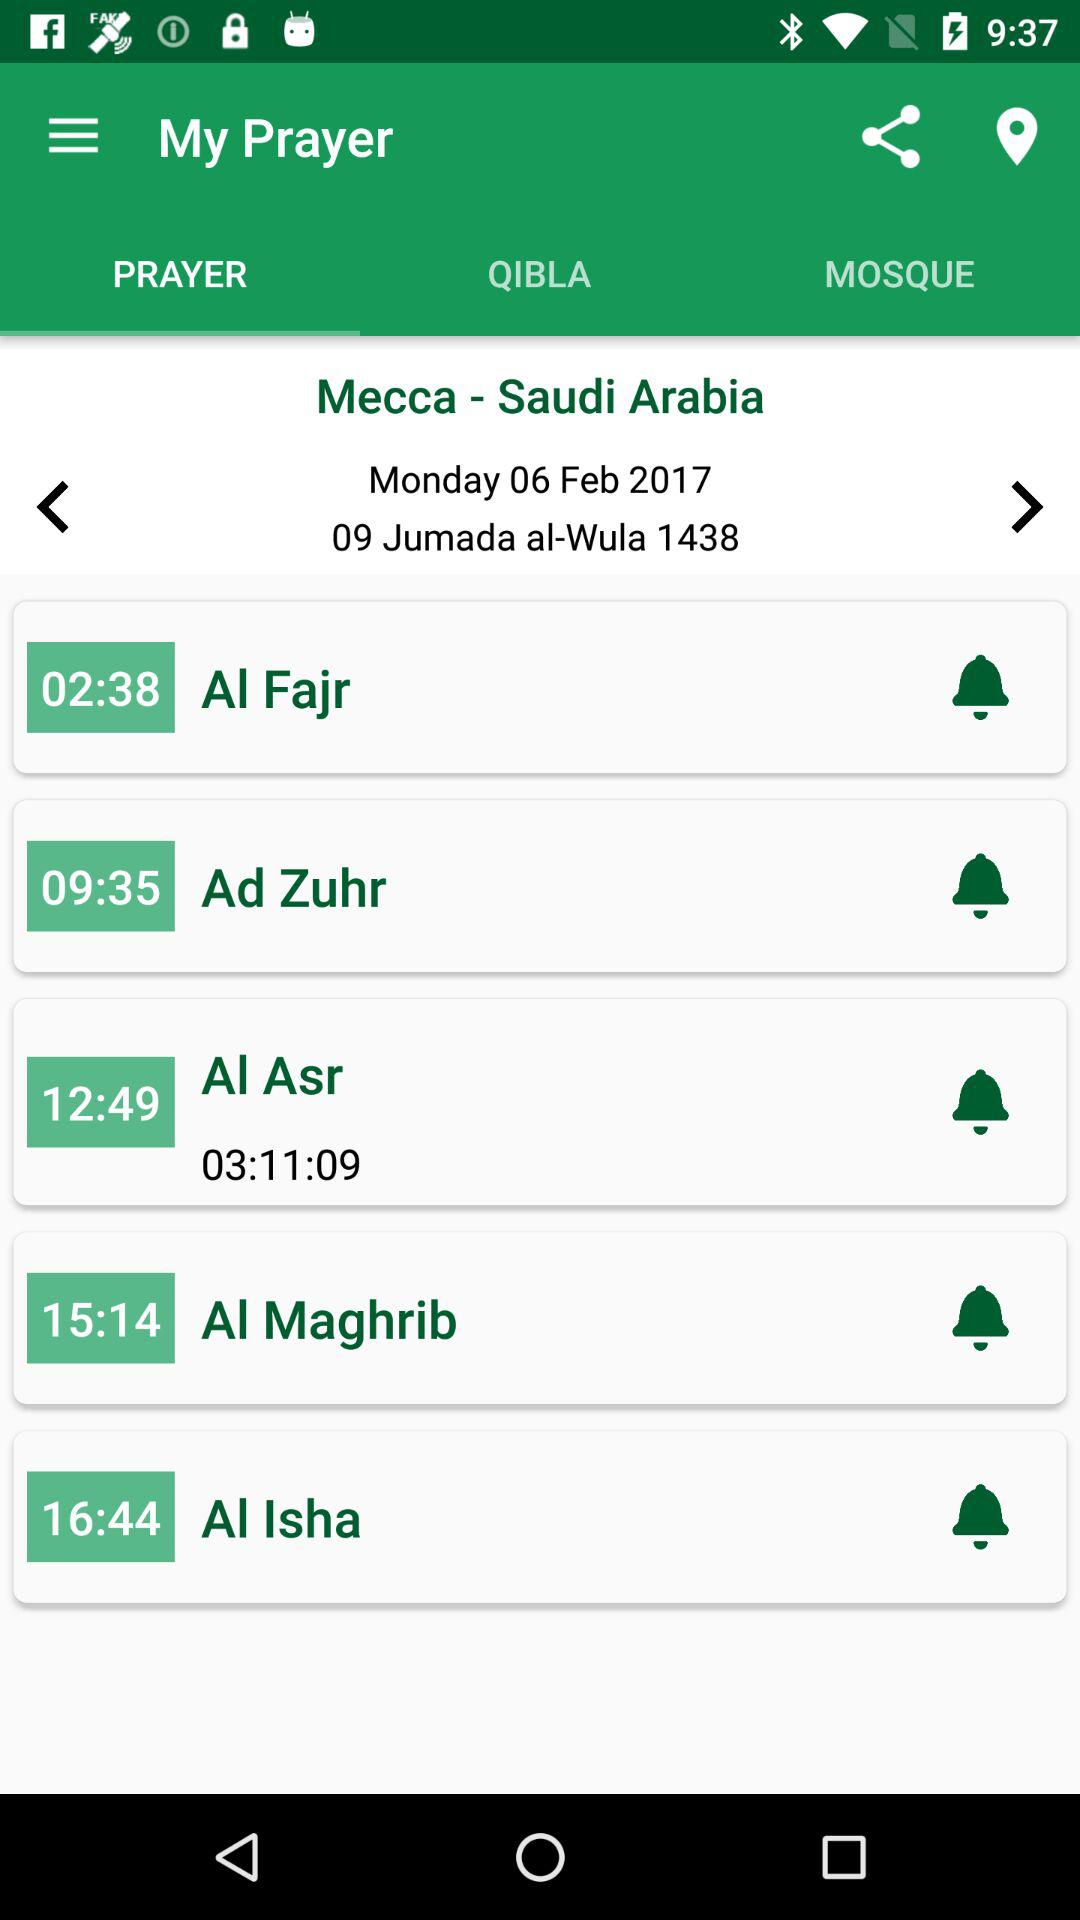 The height and width of the screenshot is (1920, 1080). I want to click on turn on icon above the 16:44 icon, so click(100, 1318).